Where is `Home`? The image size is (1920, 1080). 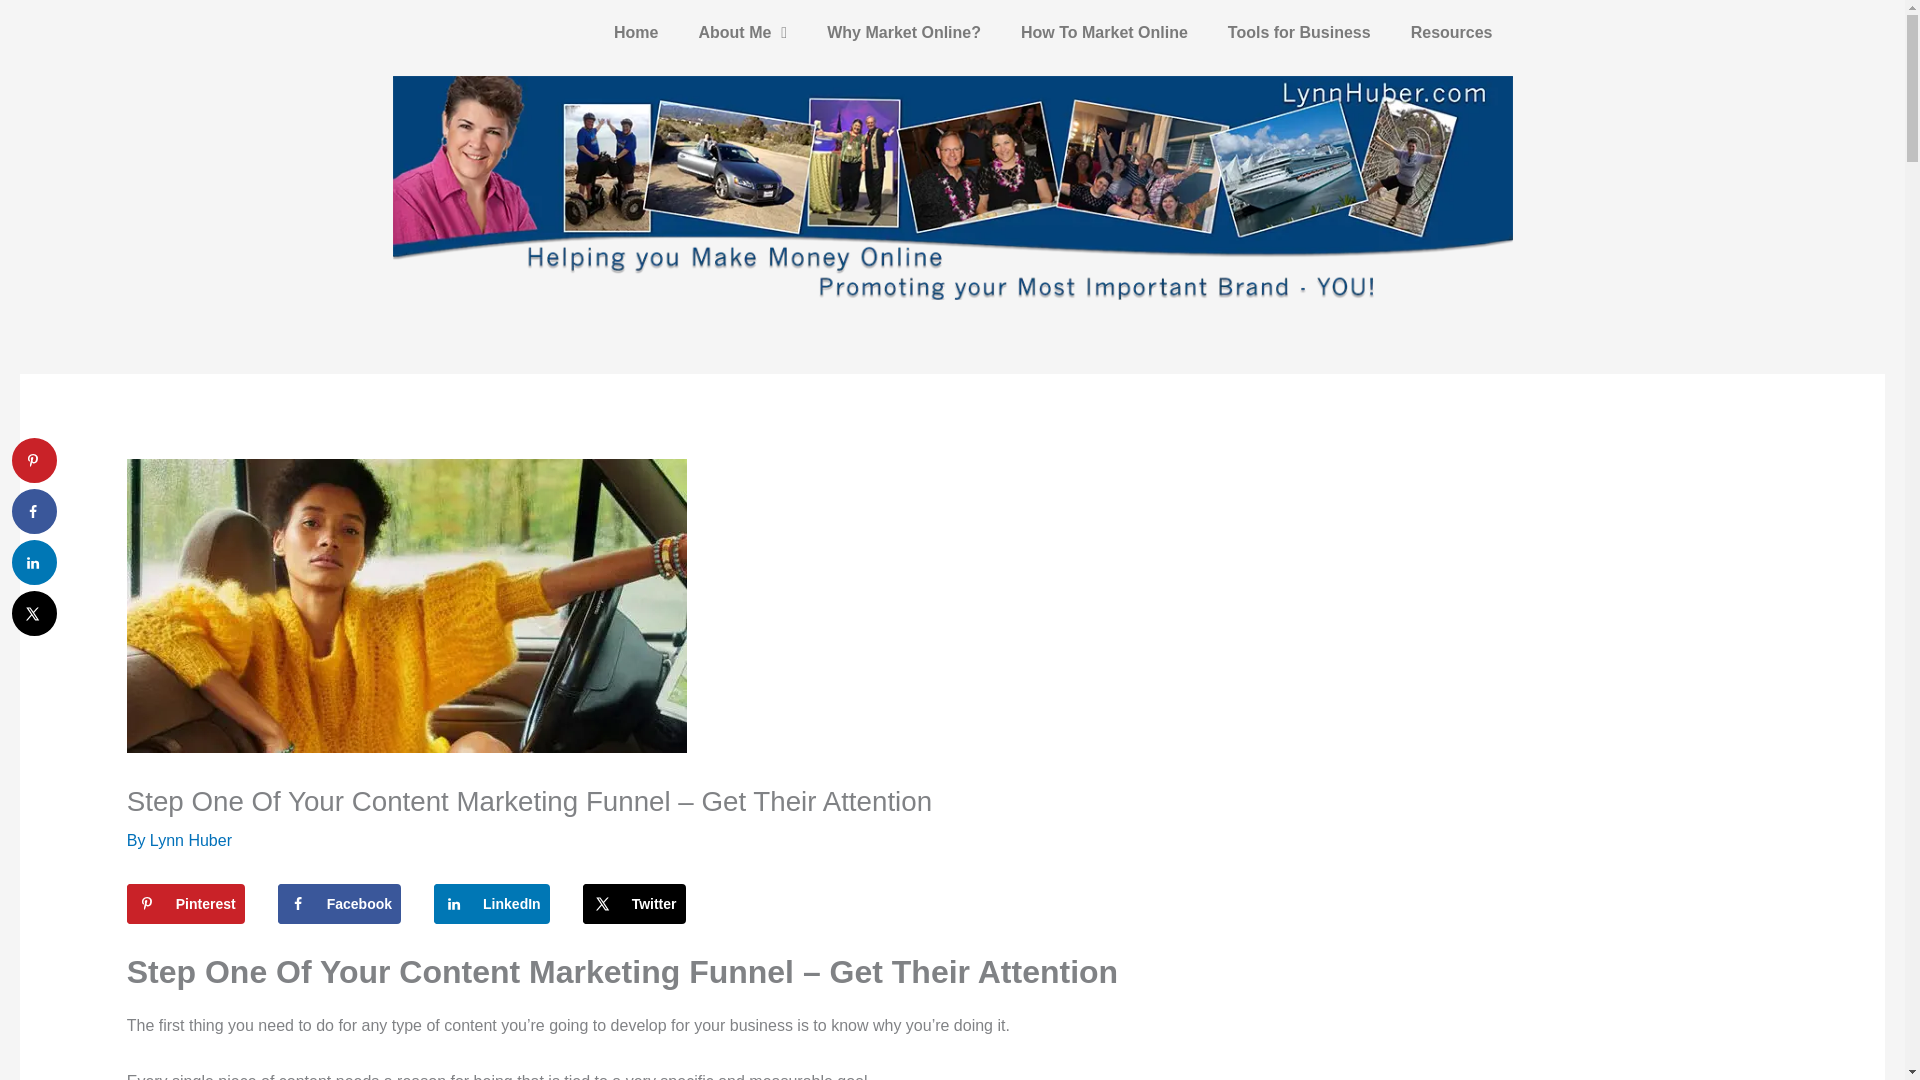 Home is located at coordinates (635, 32).